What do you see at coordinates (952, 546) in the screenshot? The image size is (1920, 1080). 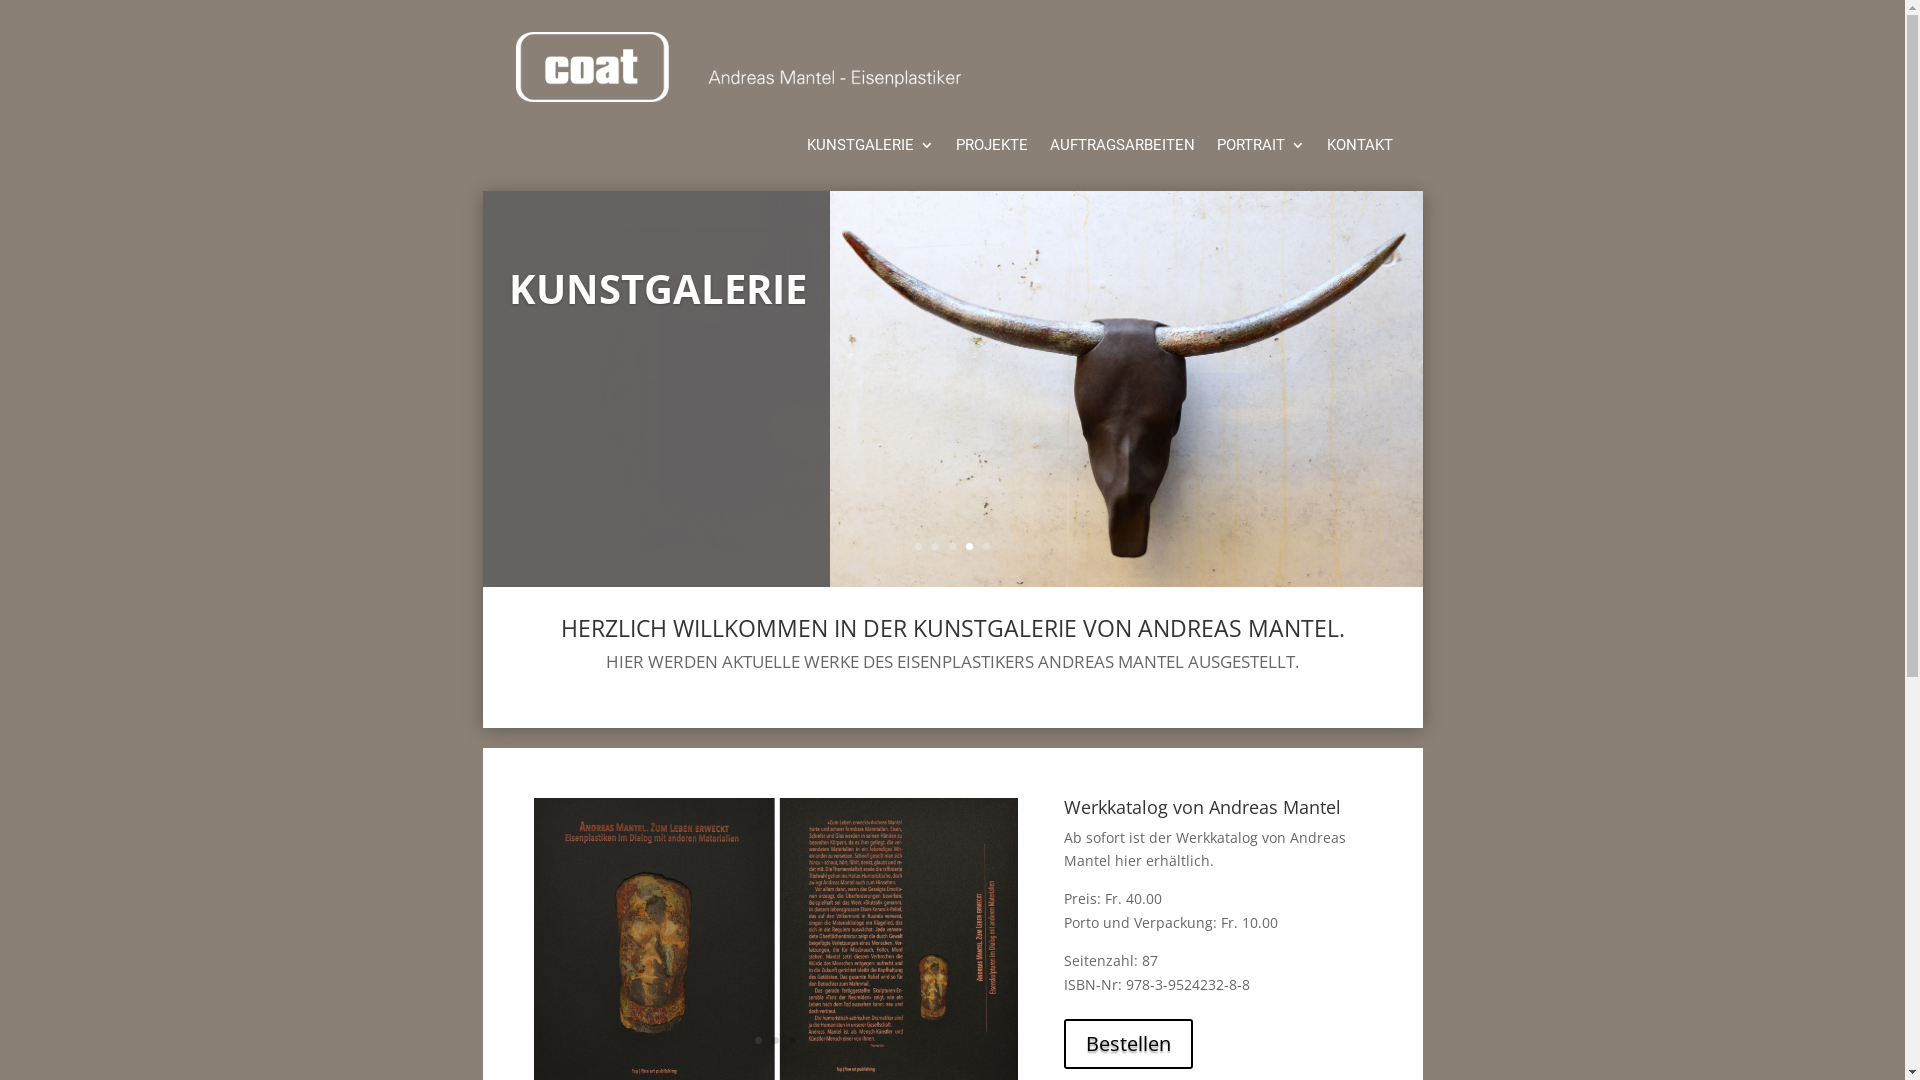 I see `3` at bounding box center [952, 546].